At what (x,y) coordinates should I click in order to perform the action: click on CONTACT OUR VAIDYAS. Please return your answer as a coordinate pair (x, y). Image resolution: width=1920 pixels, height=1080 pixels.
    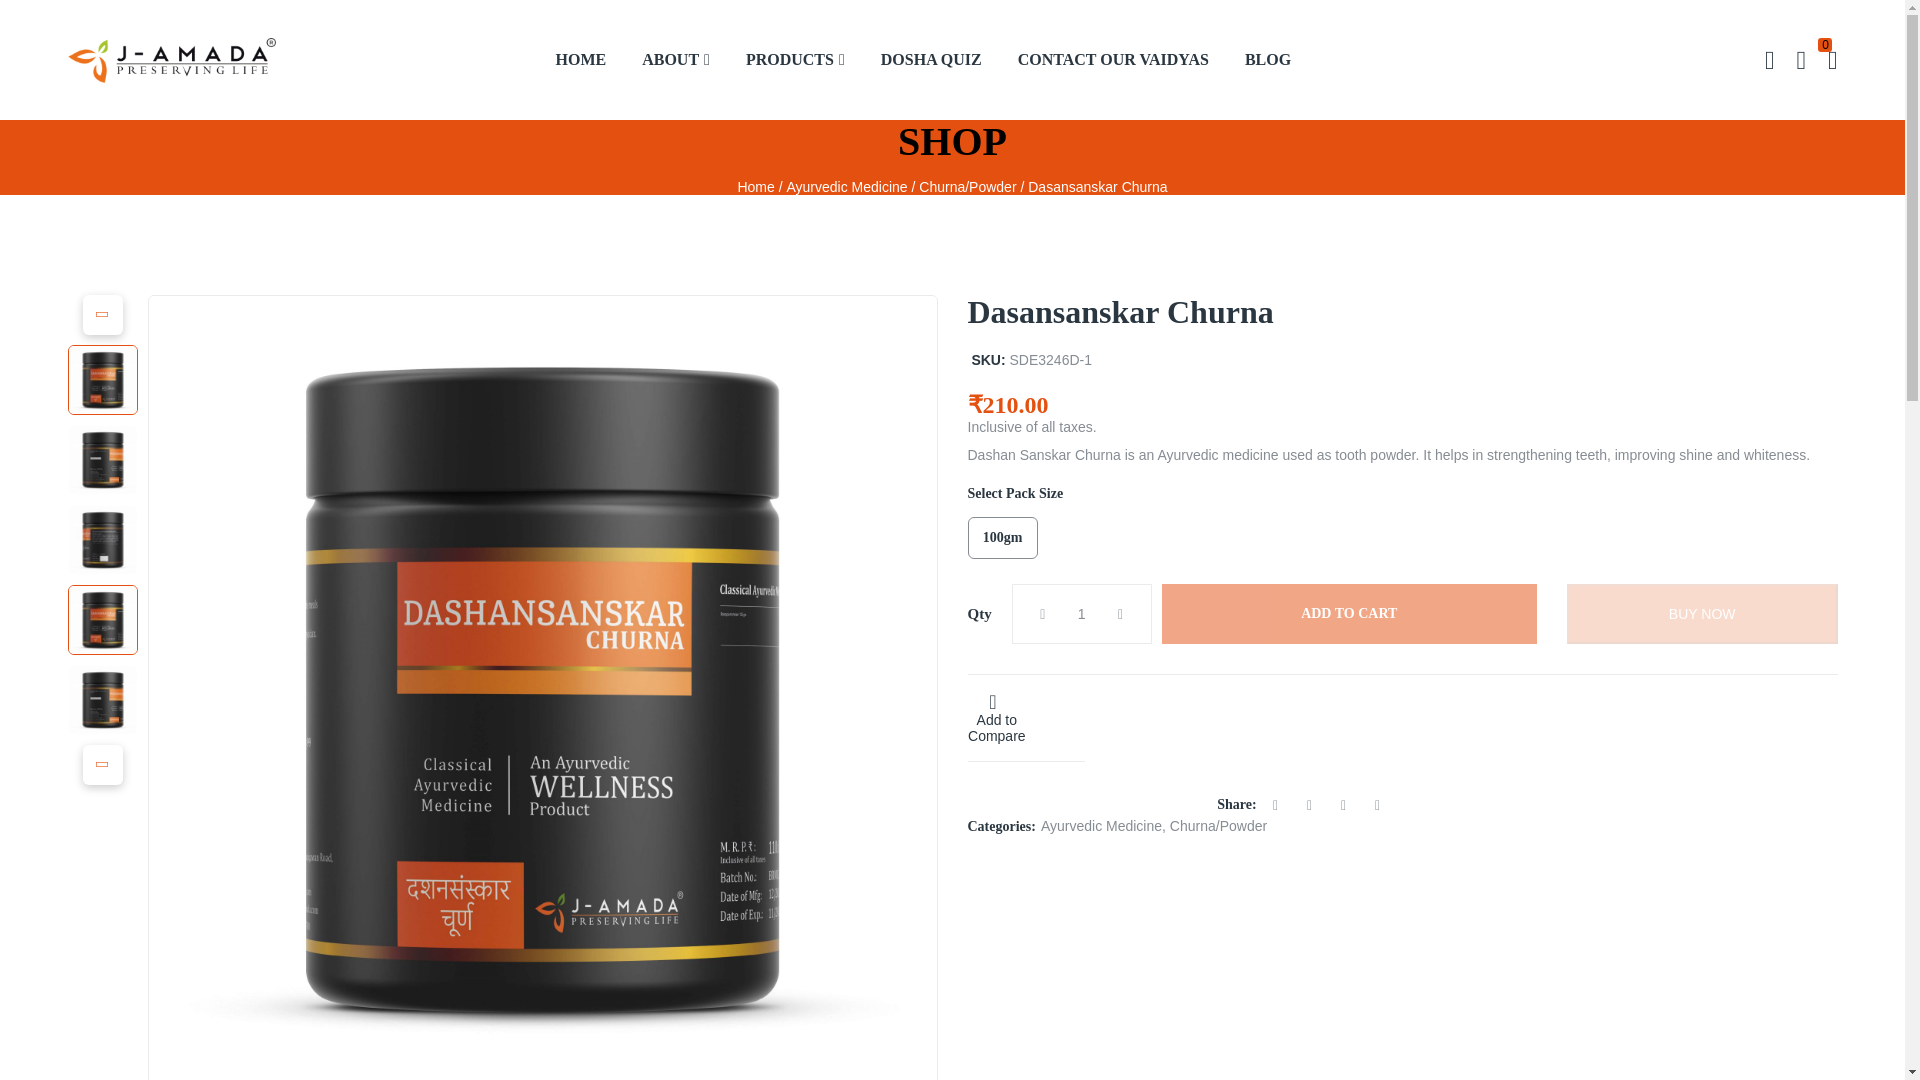
    Looking at the image, I should click on (1113, 60).